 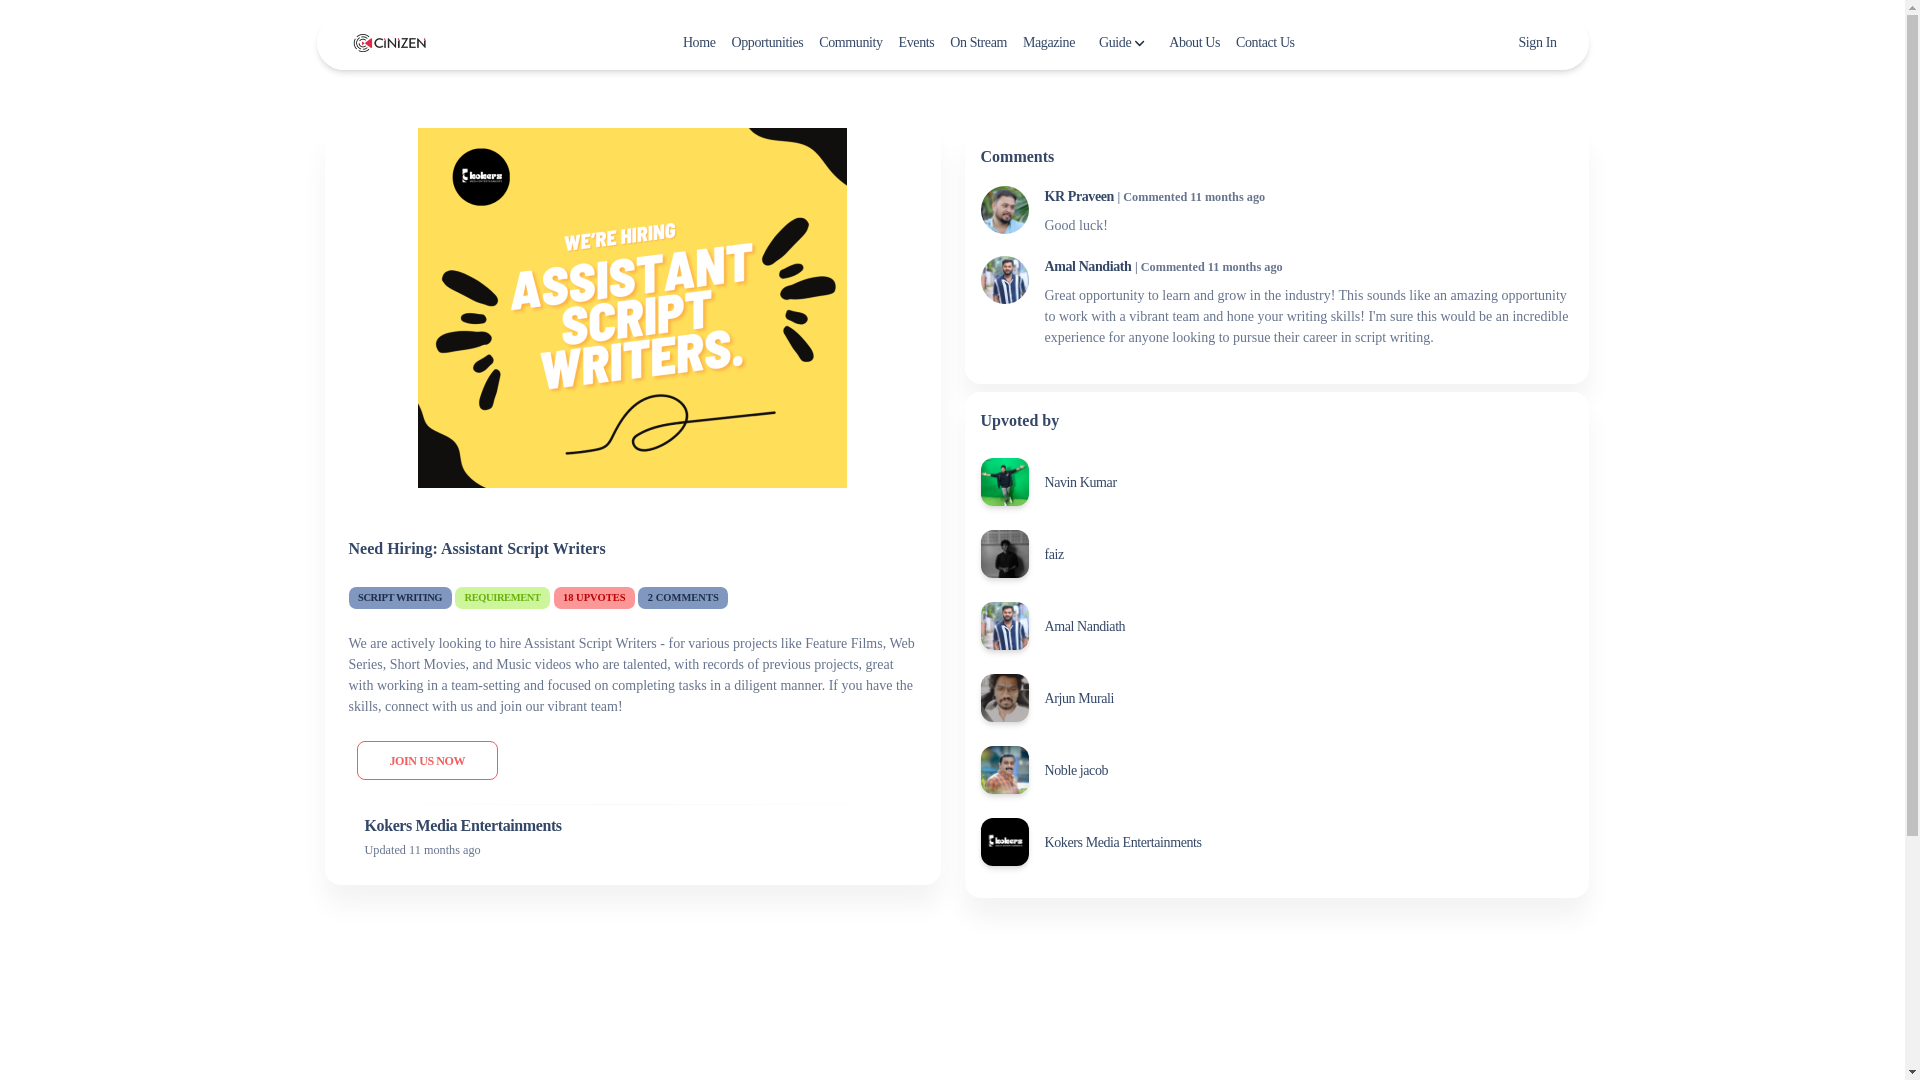 What do you see at coordinates (502, 598) in the screenshot?
I see `REQUIREMENT` at bounding box center [502, 598].